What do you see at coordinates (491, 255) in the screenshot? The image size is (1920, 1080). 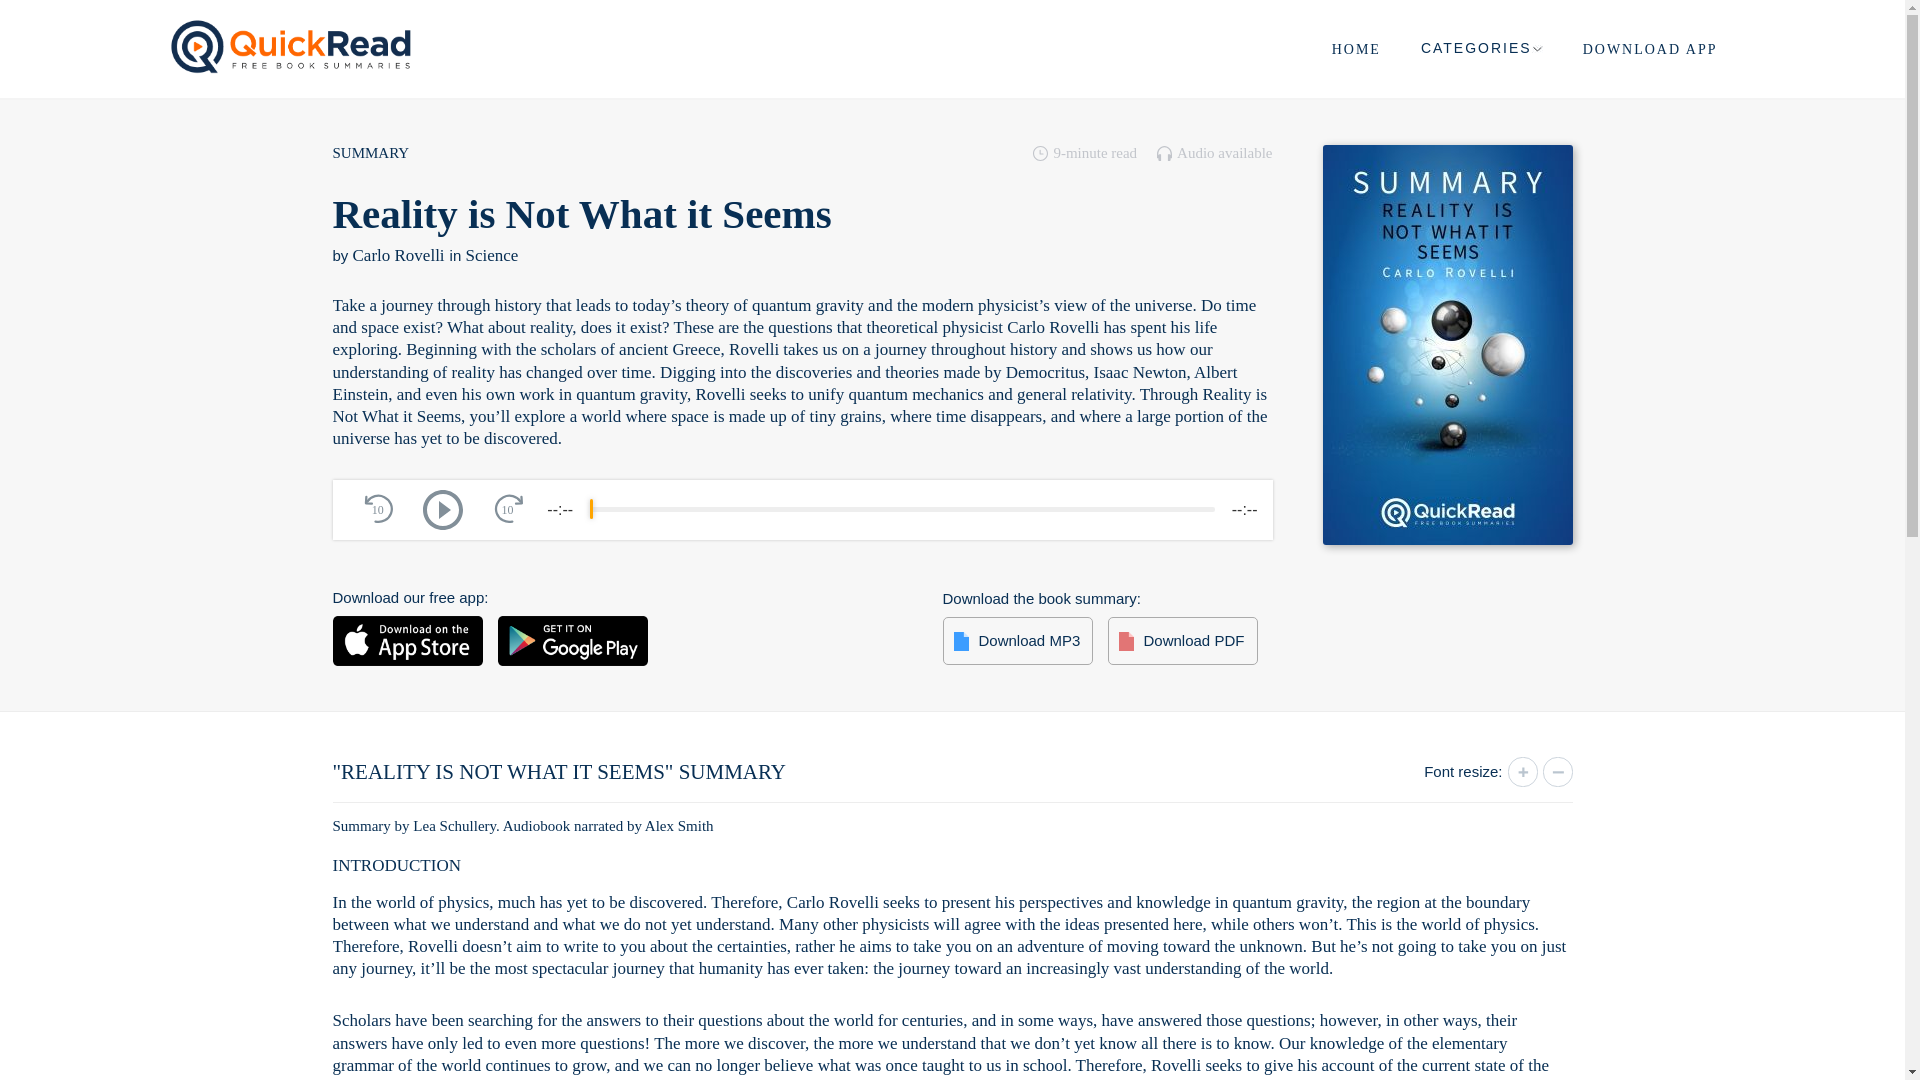 I see `Science` at bounding box center [491, 255].